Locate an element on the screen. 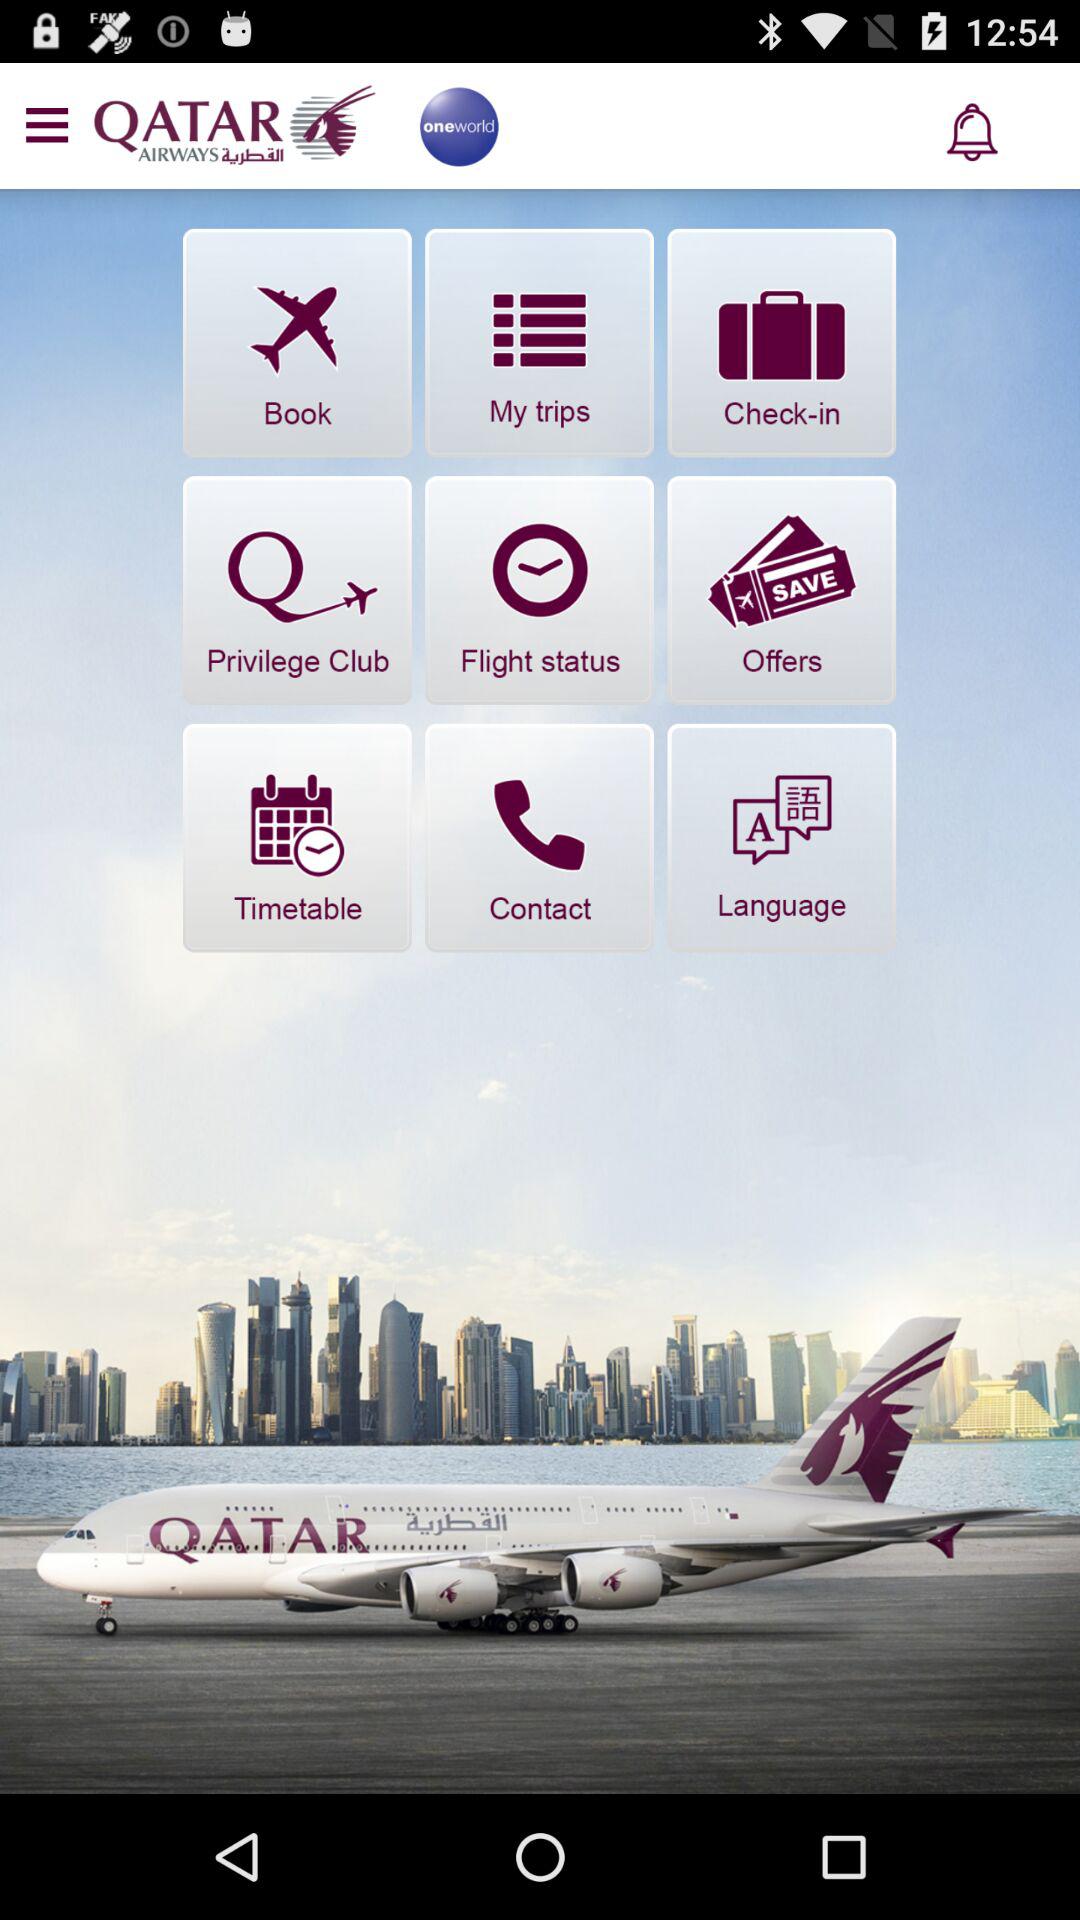 The height and width of the screenshot is (1920, 1080). privilege club is located at coordinates (297, 590).